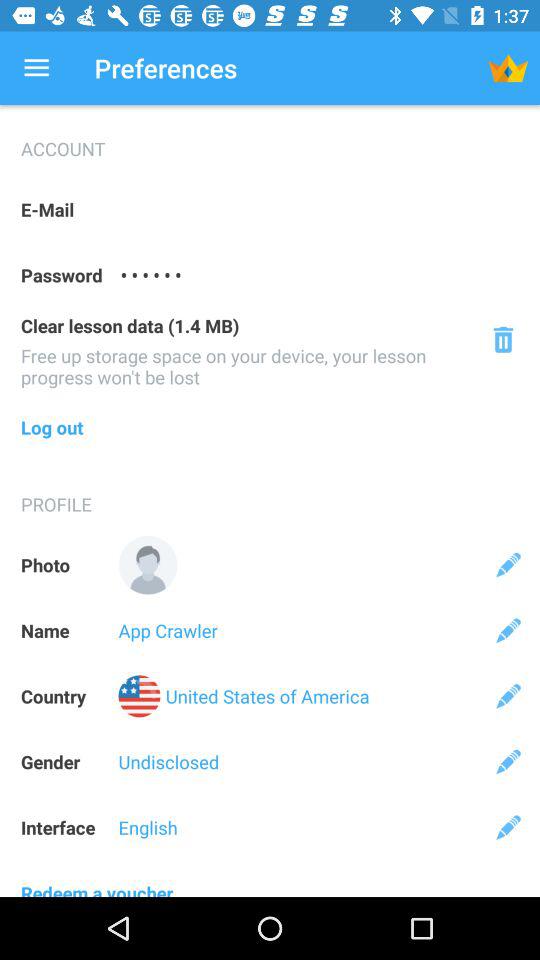  Describe the element at coordinates (270, 427) in the screenshot. I see `select log out item` at that location.